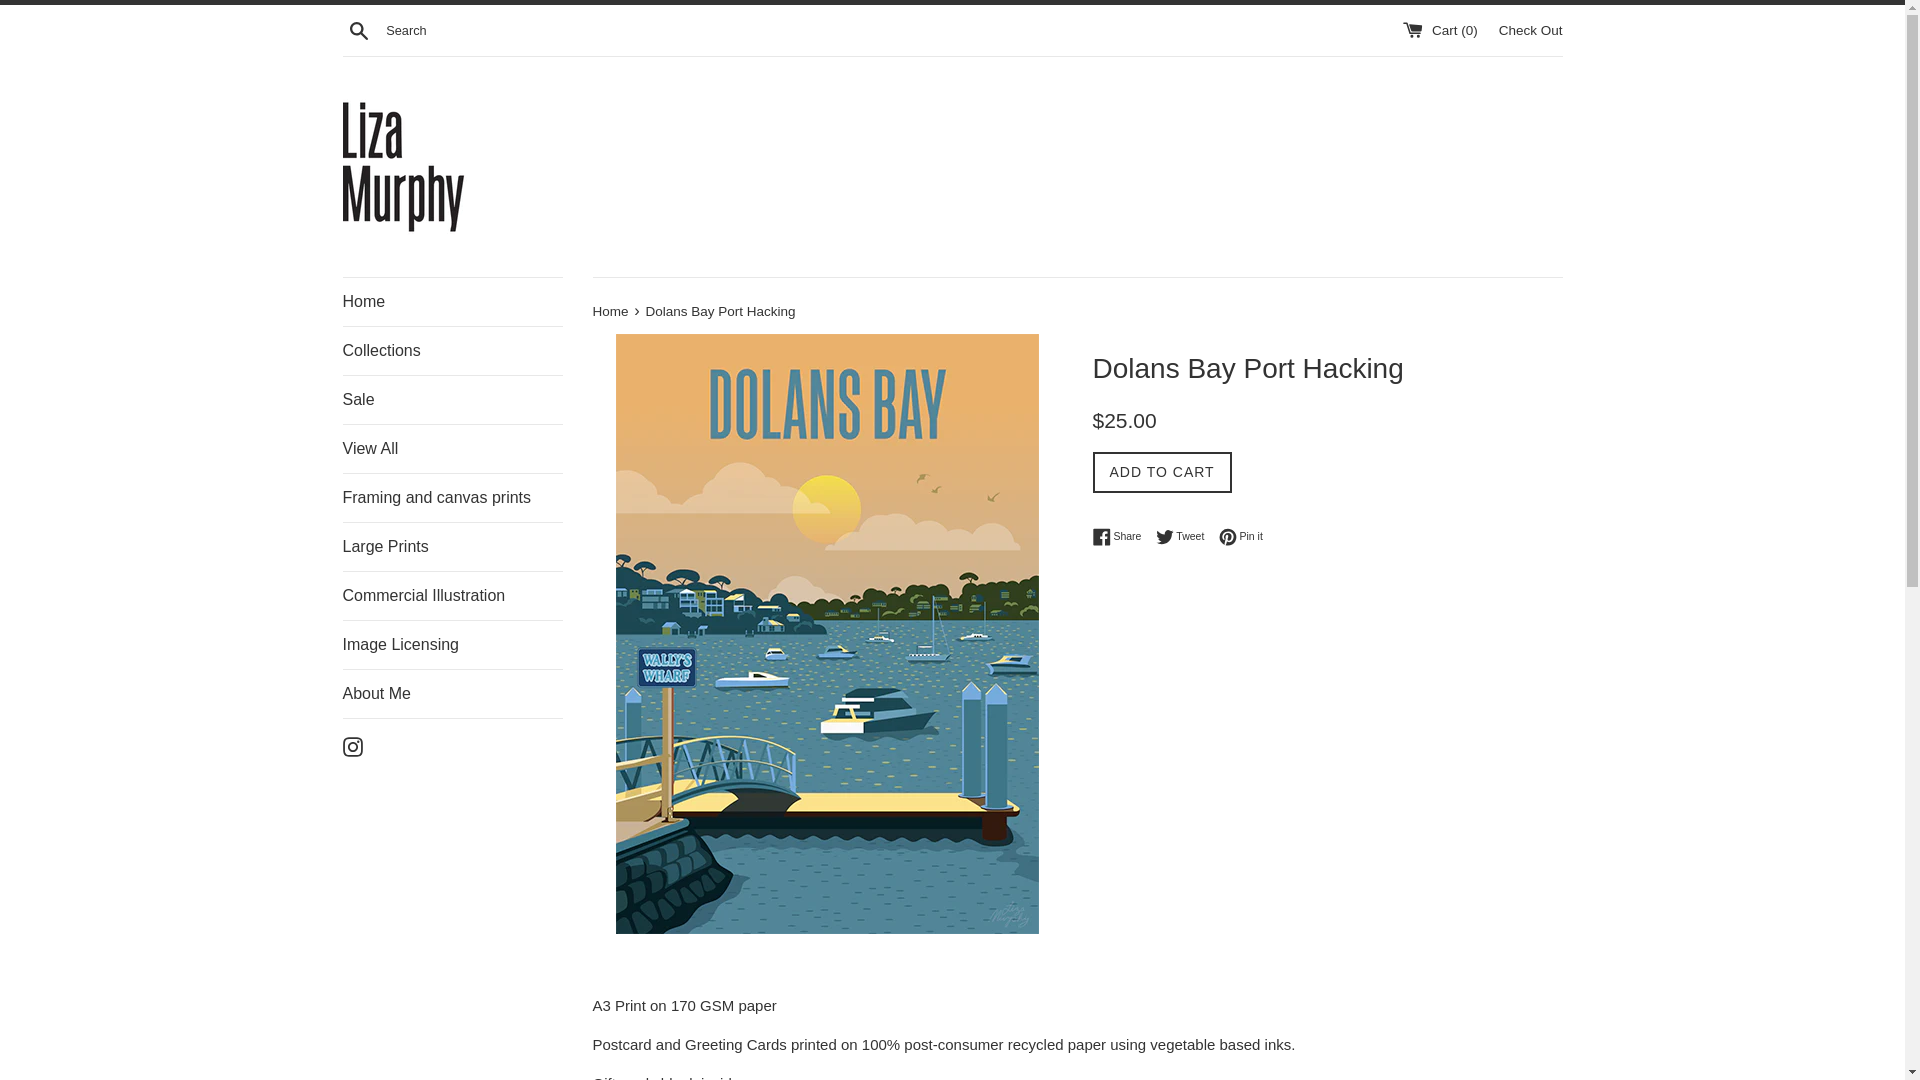 The width and height of the screenshot is (1920, 1080). What do you see at coordinates (452, 547) in the screenshot?
I see `Large Prints` at bounding box center [452, 547].